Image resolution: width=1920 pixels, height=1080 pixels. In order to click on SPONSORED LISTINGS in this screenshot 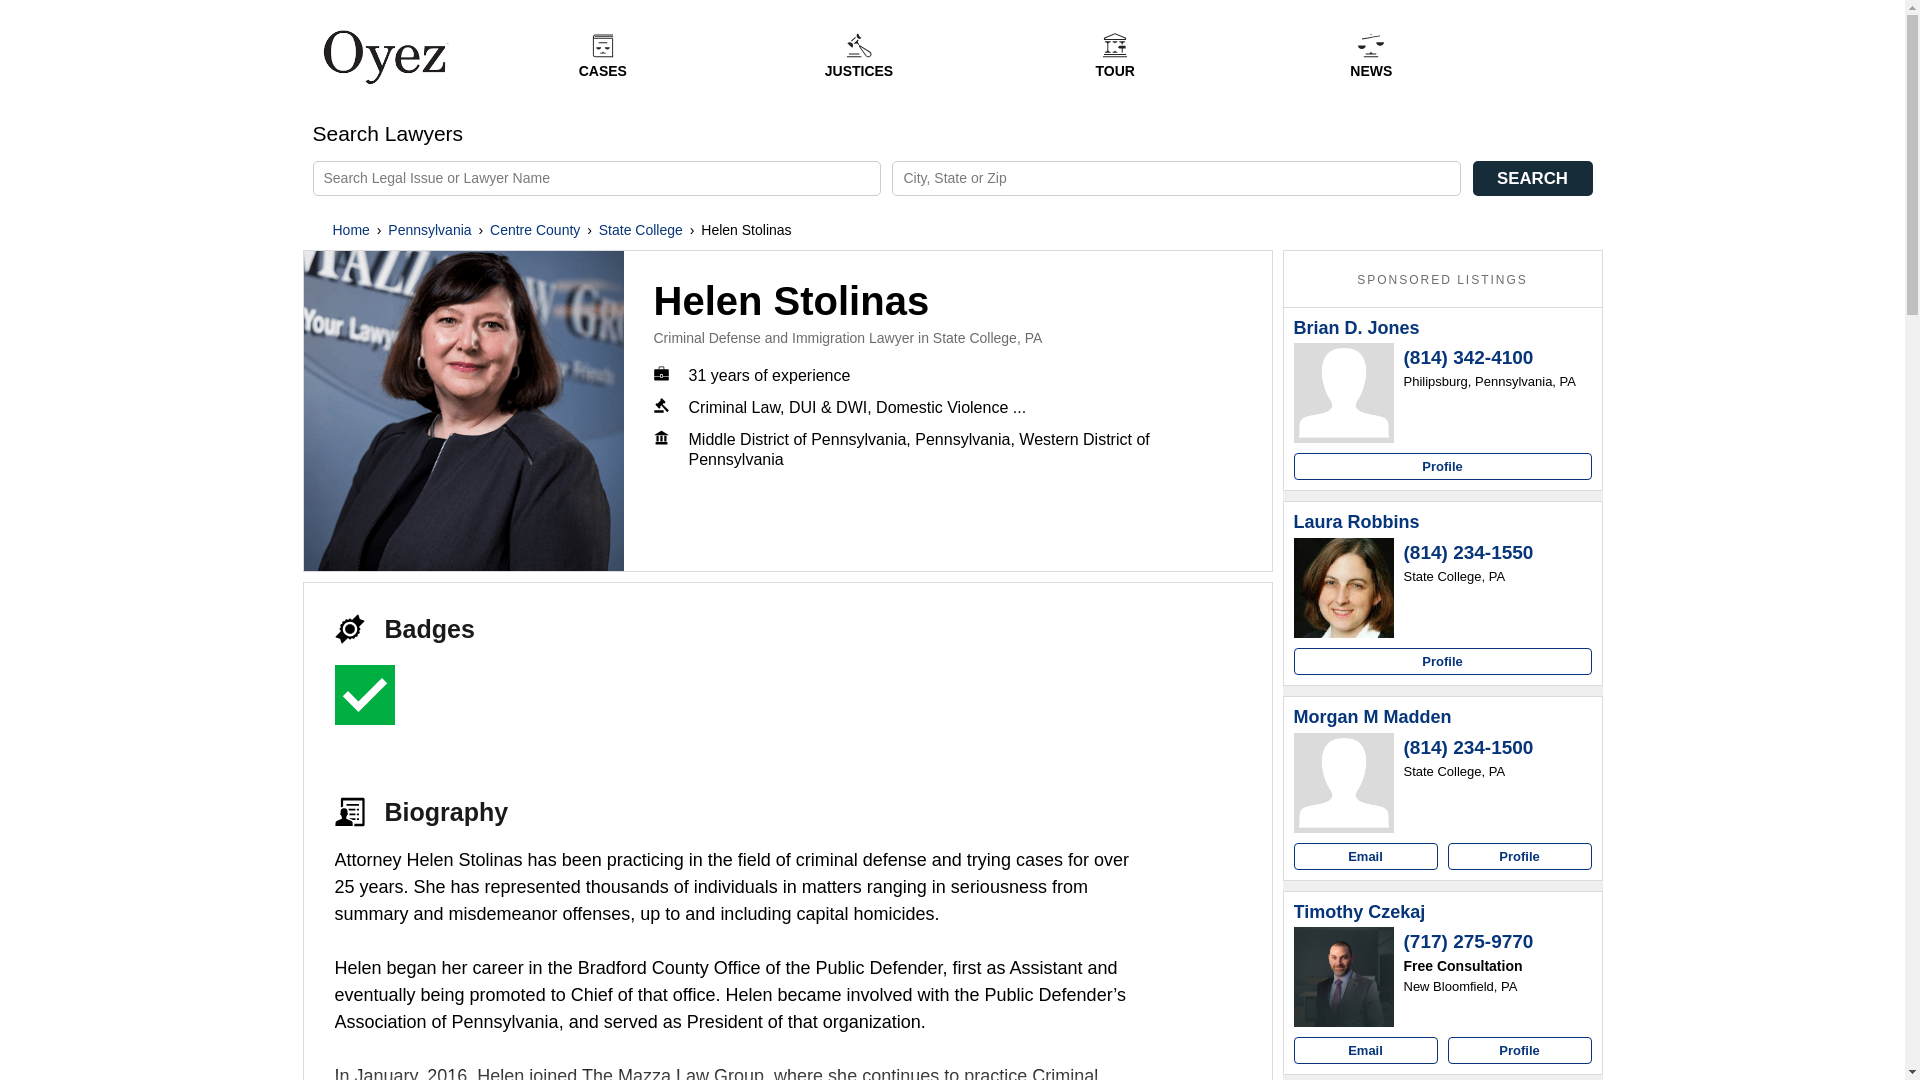, I will do `click(1442, 280)`.